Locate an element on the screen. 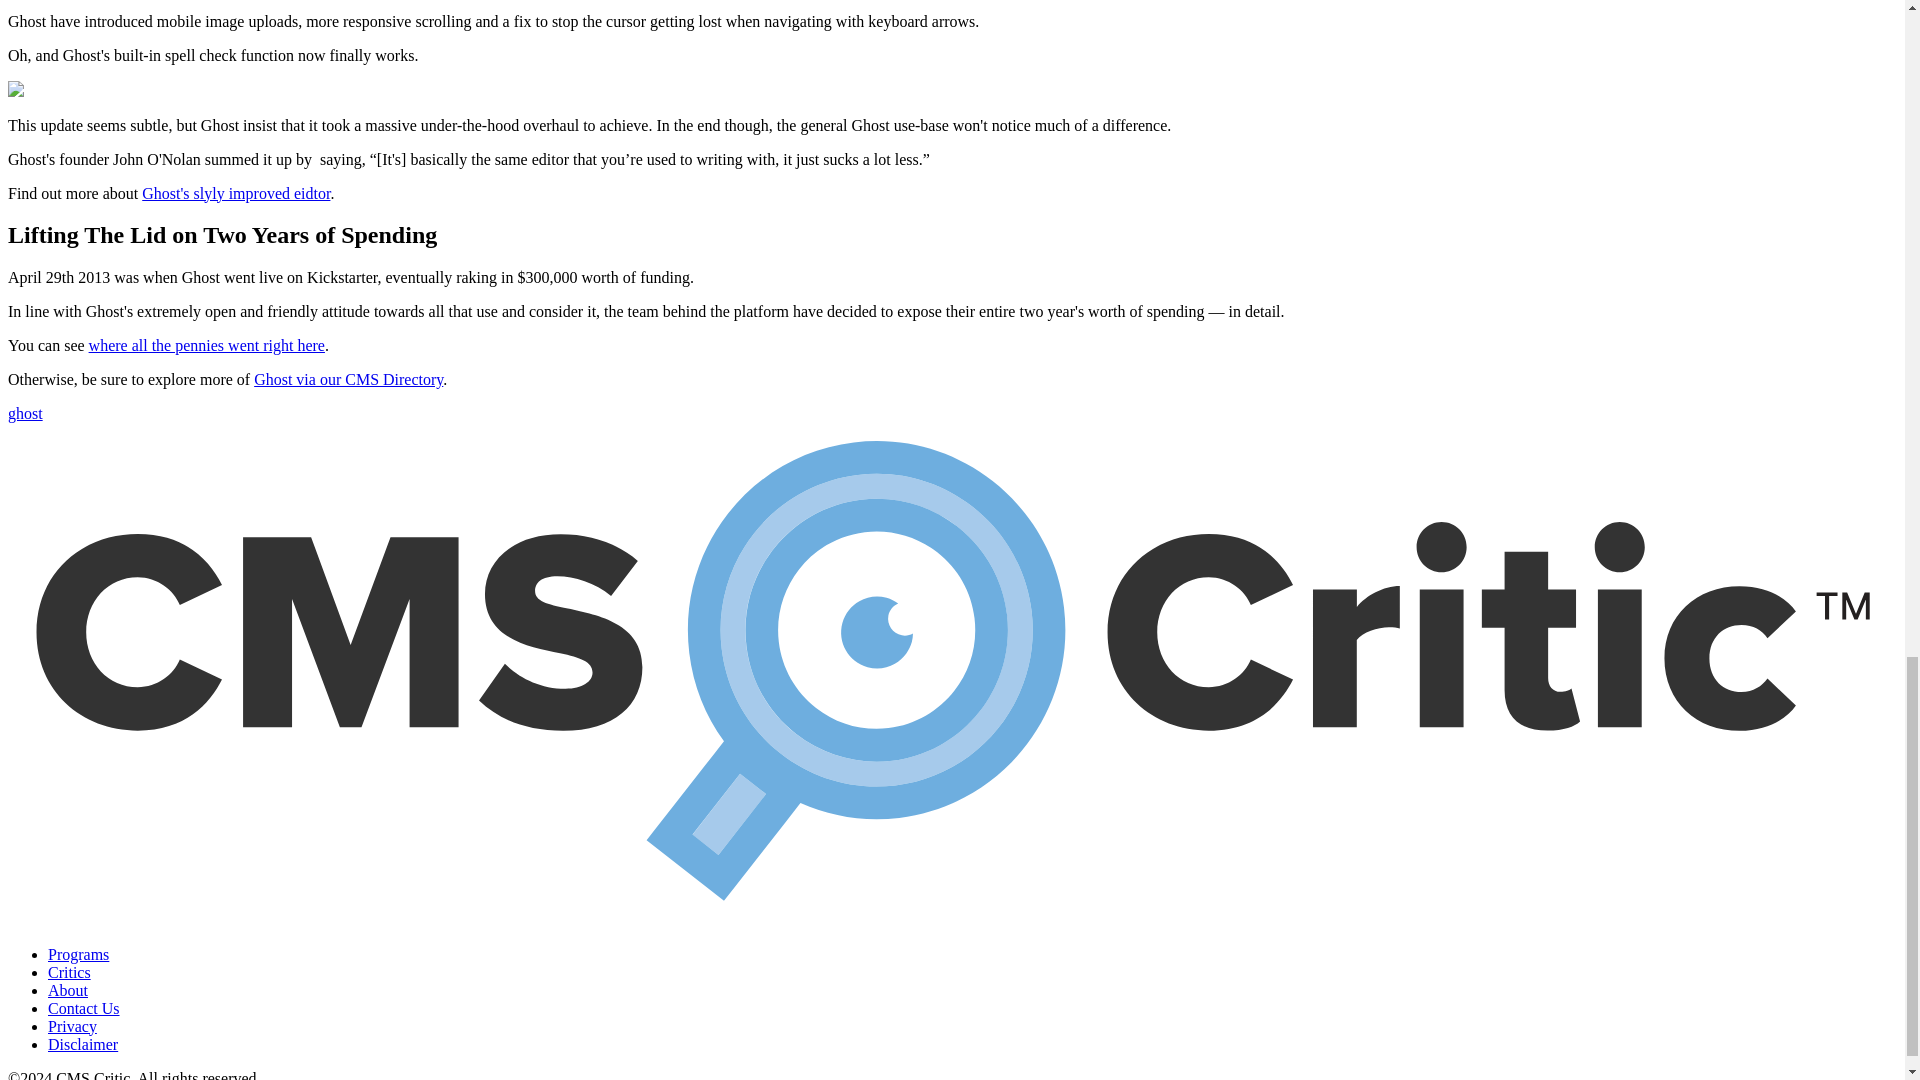 This screenshot has width=1920, height=1080. where all the pennies went right here is located at coordinates (206, 345).